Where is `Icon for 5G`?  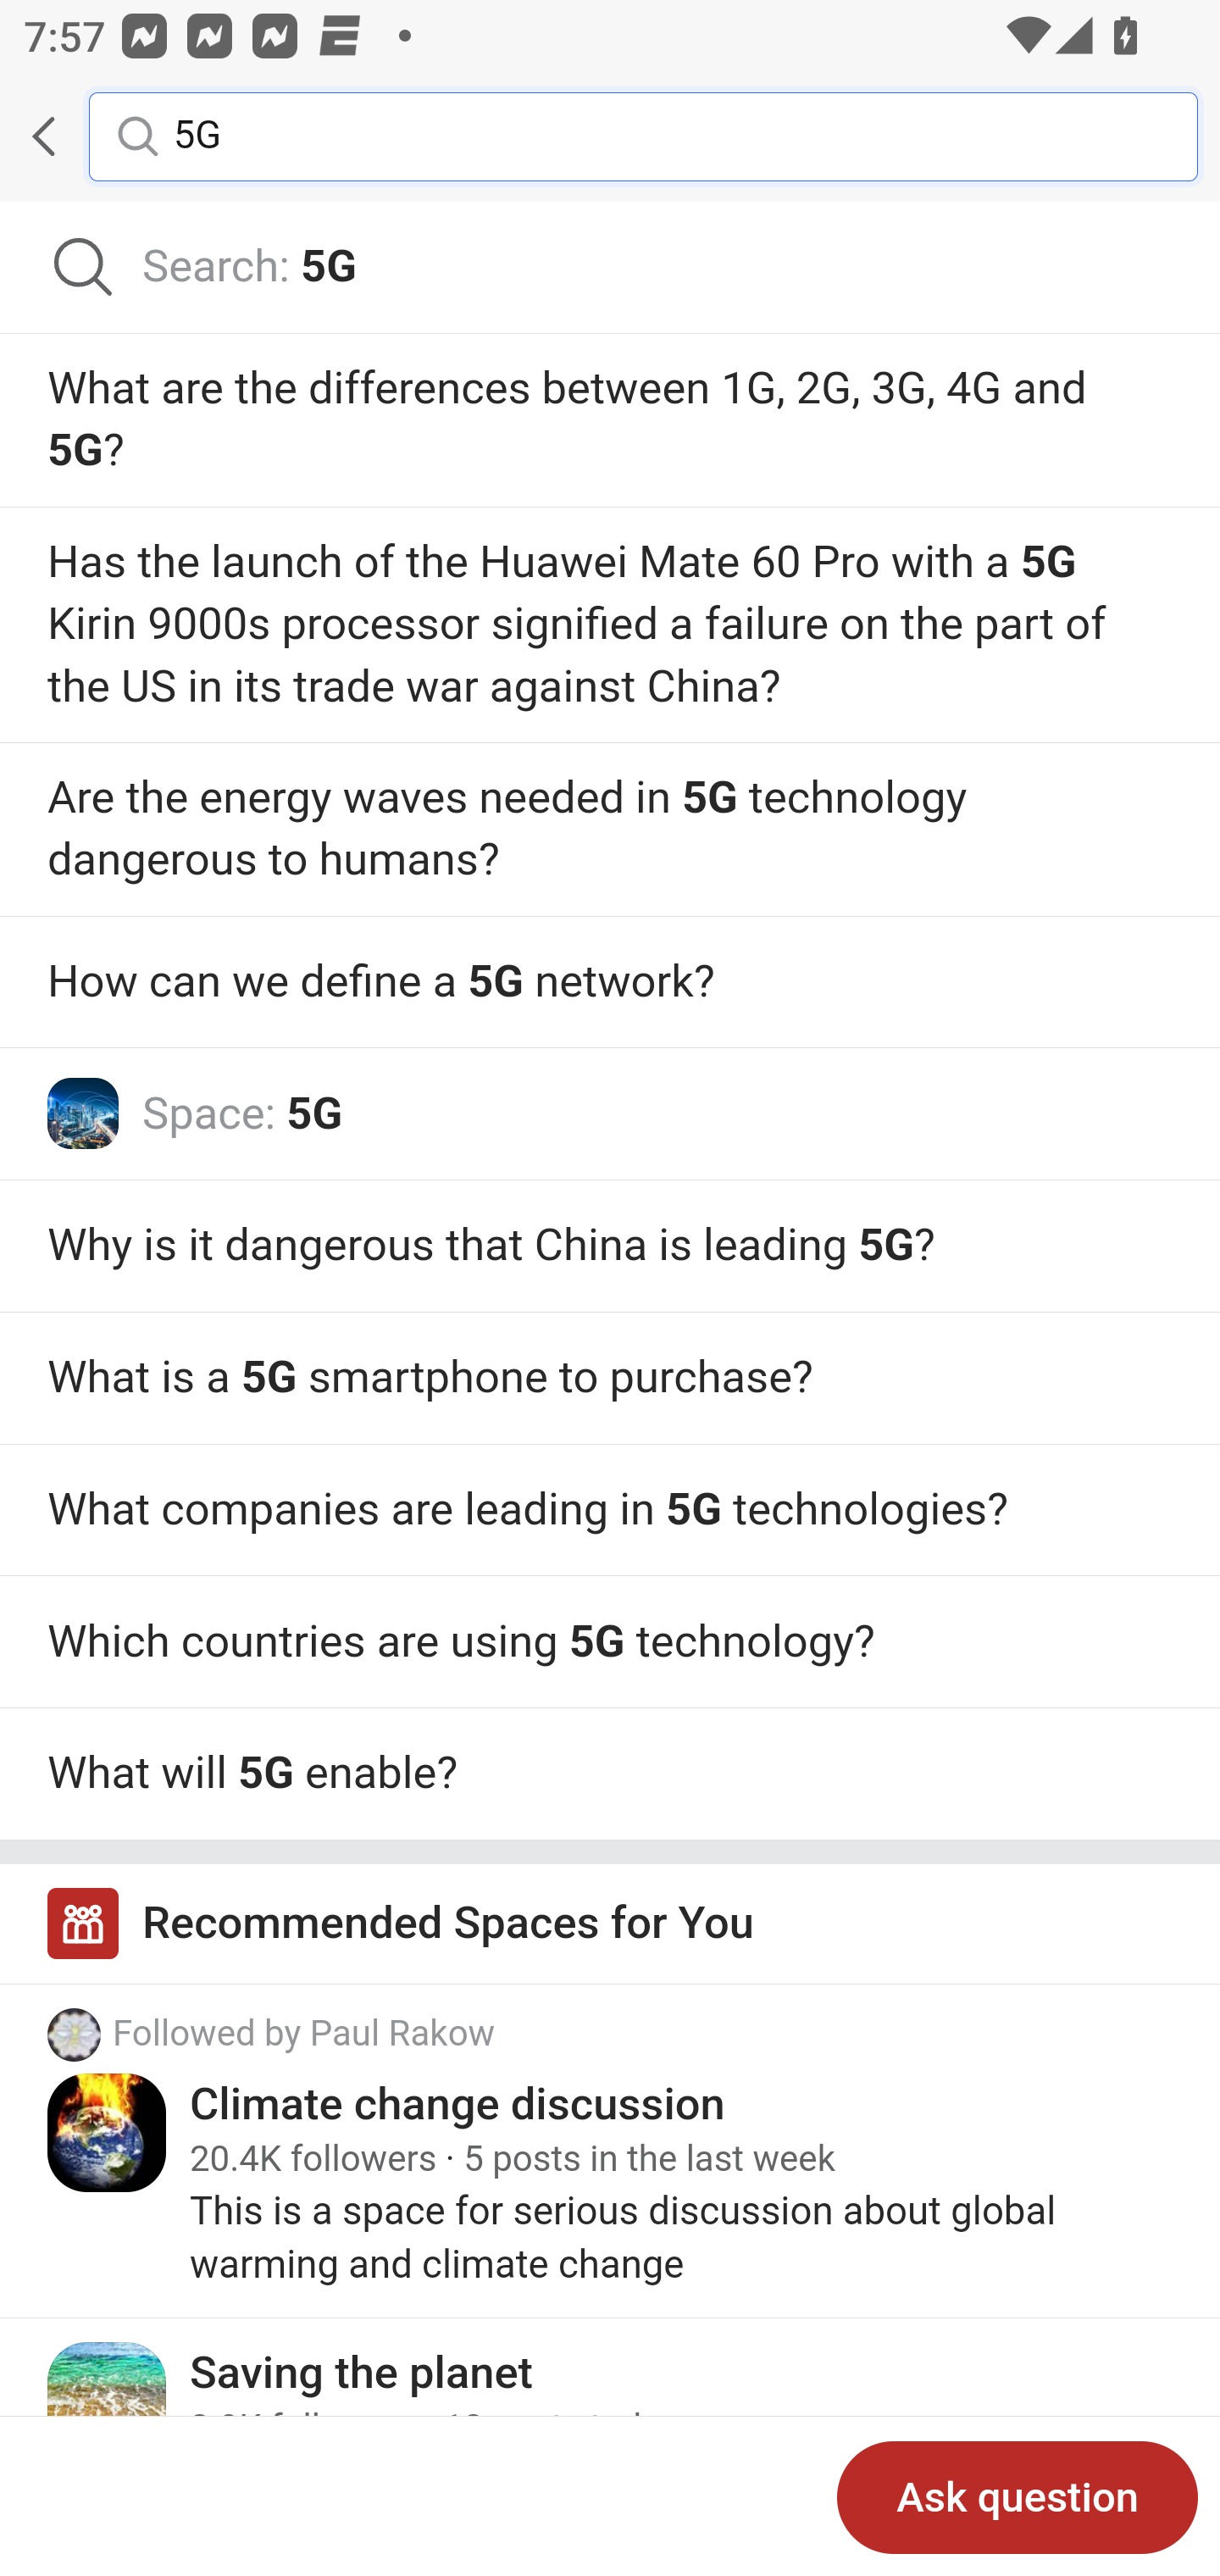 Icon for 5G is located at coordinates (83, 1113).